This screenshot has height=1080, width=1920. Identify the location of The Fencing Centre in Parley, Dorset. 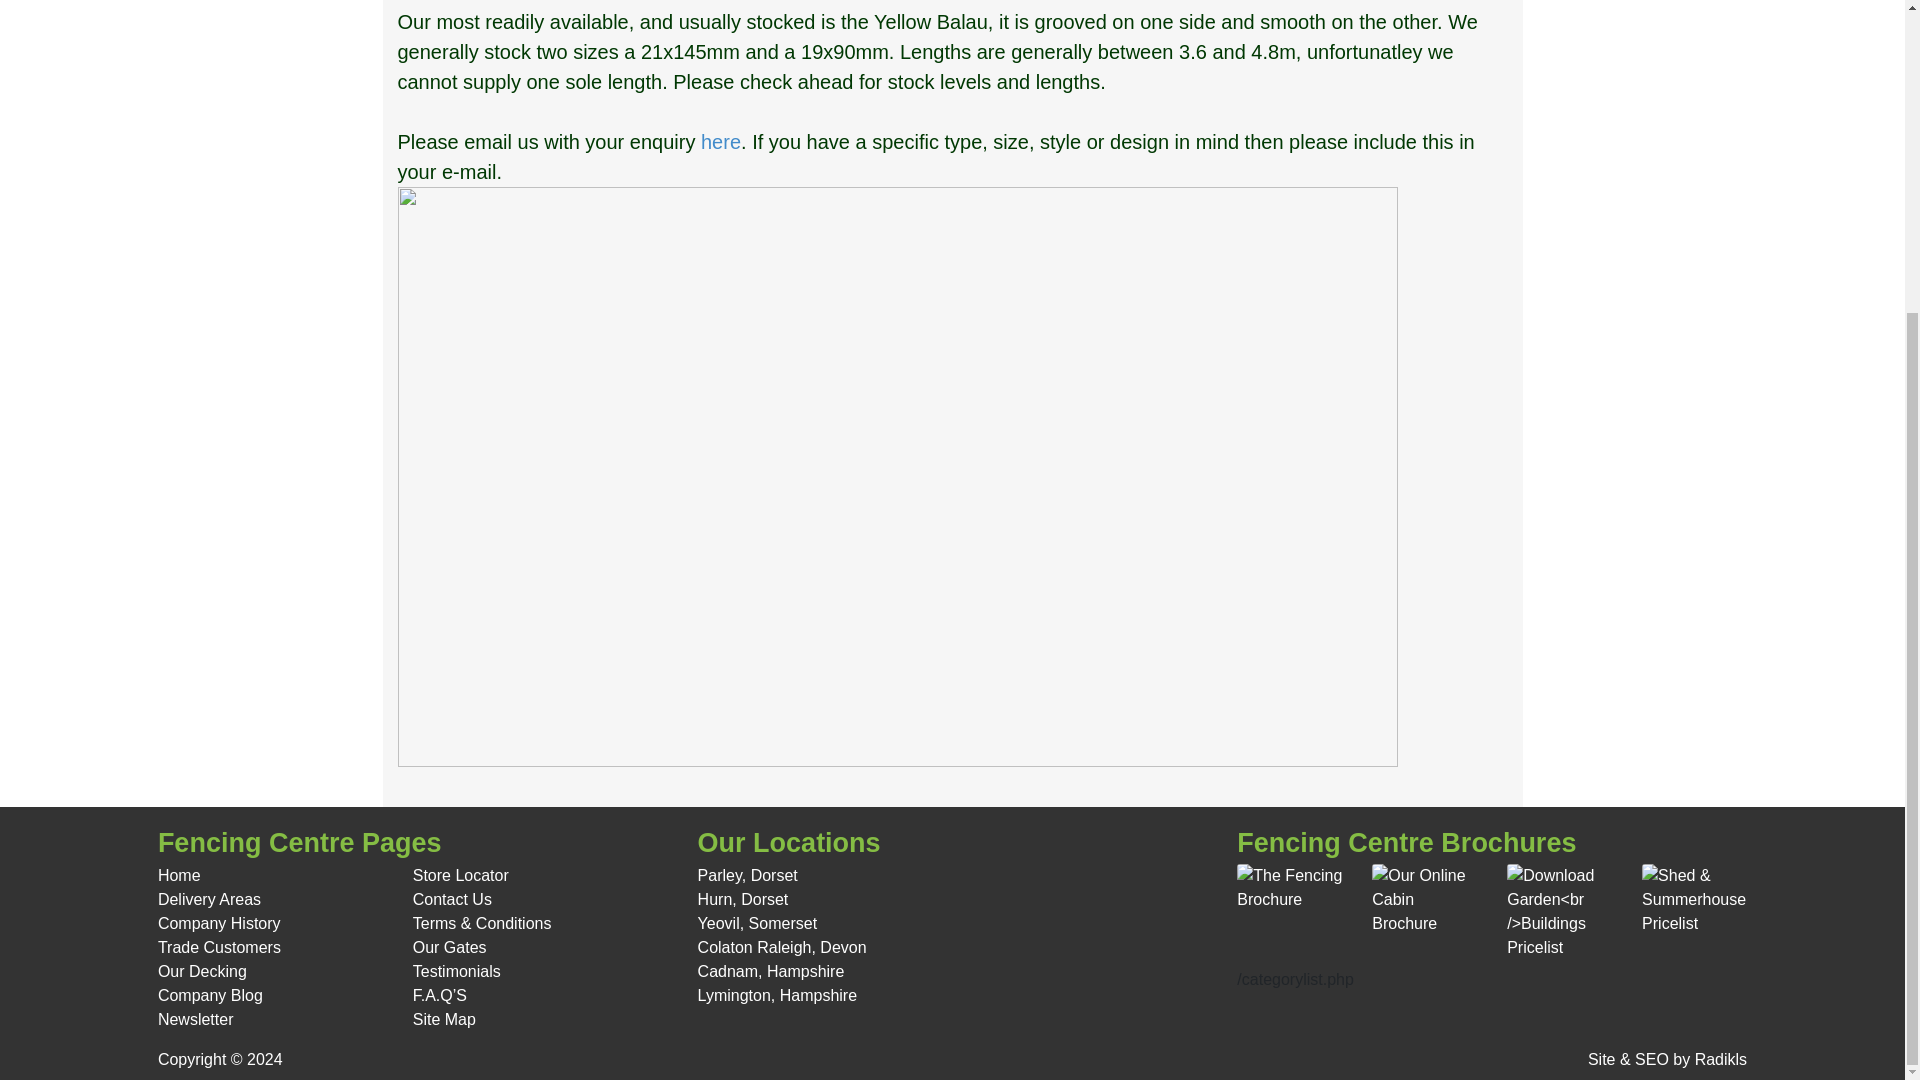
(748, 876).